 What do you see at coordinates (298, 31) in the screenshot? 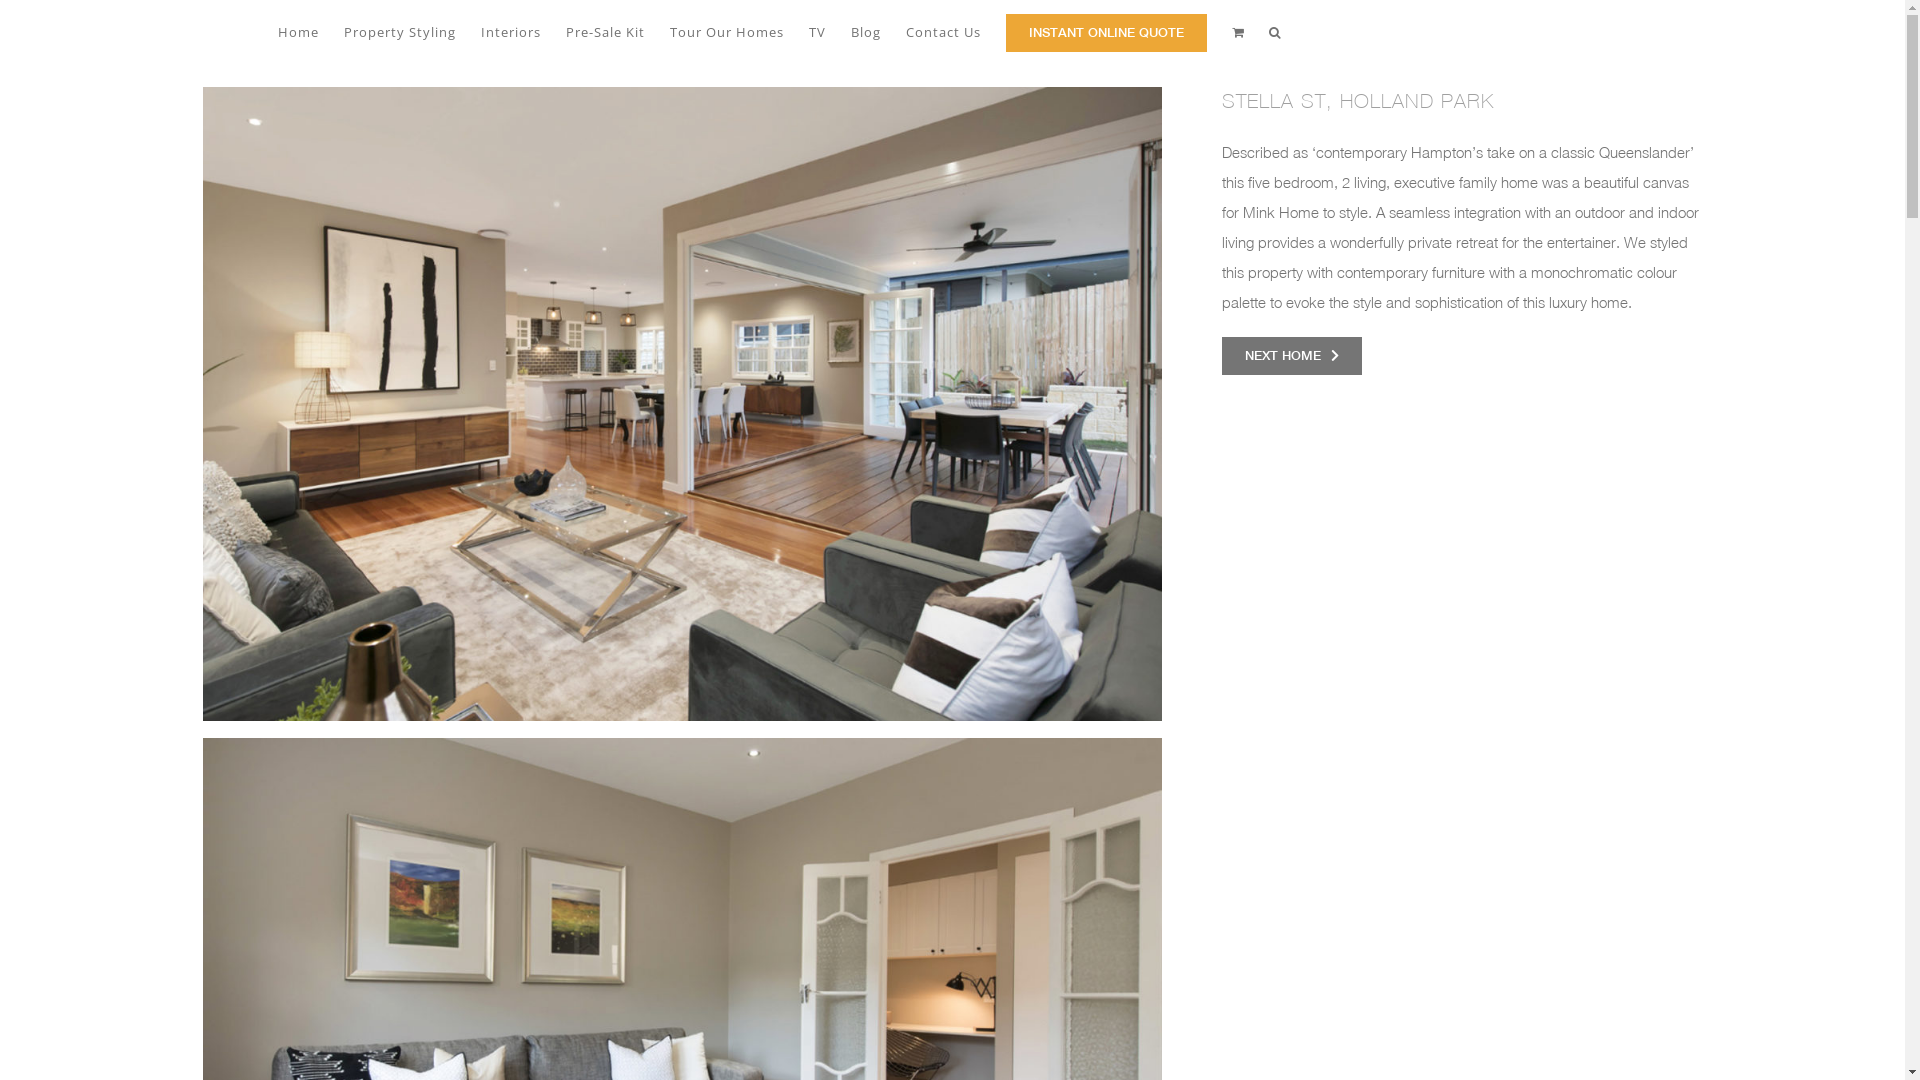
I see `Home` at bounding box center [298, 31].